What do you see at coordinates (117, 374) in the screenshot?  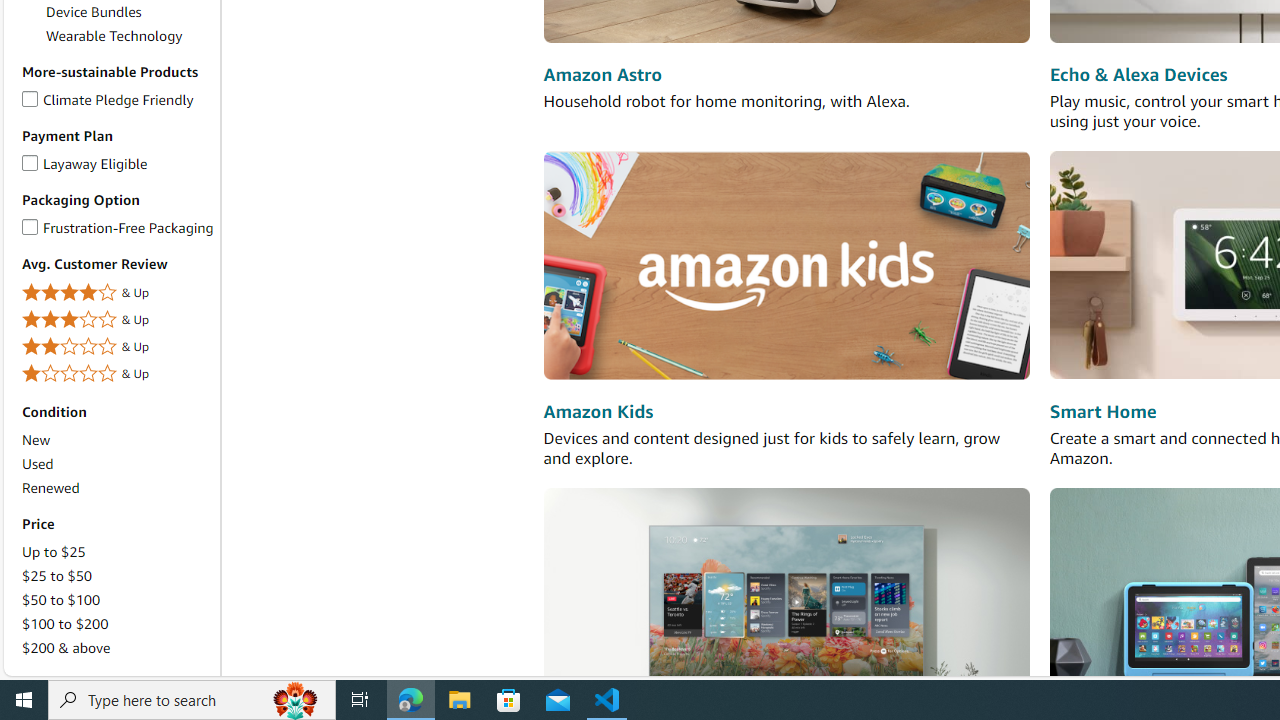 I see `1 Star & Up& Up` at bounding box center [117, 374].